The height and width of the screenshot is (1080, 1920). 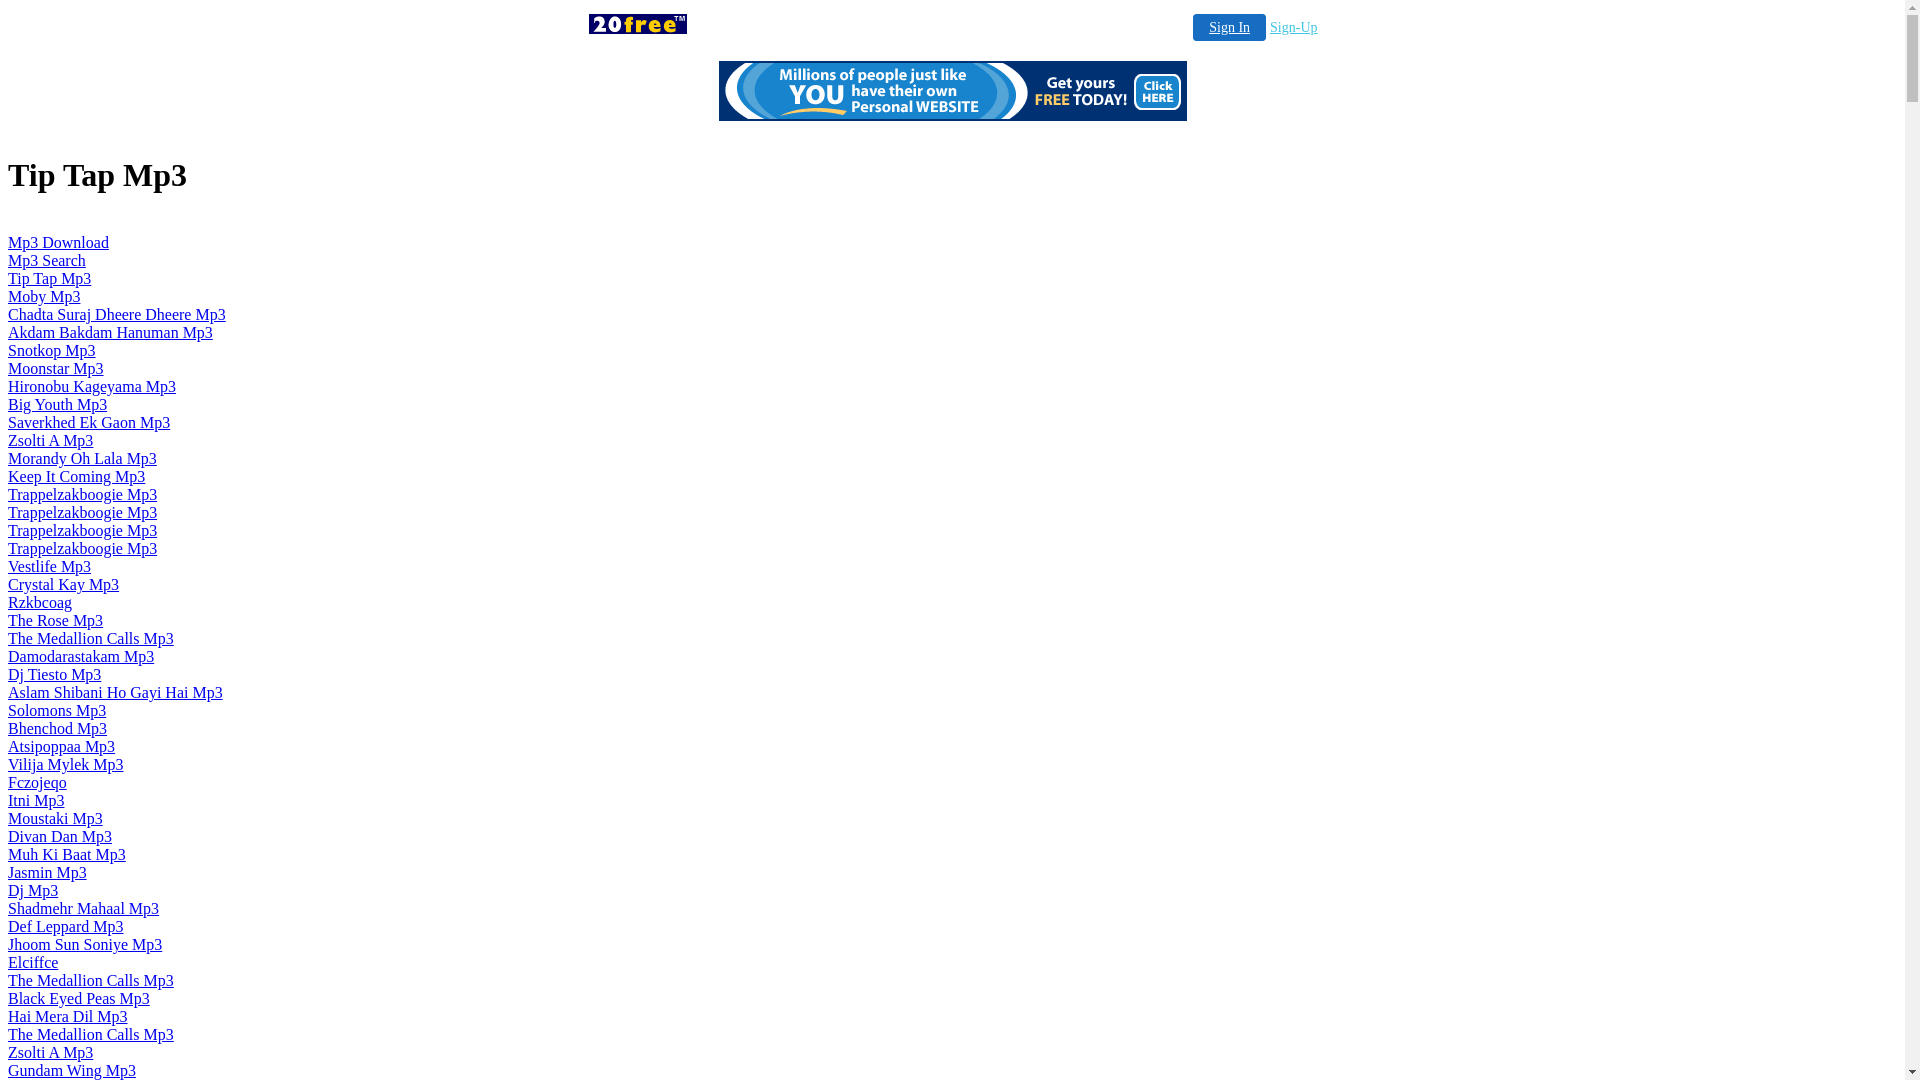 What do you see at coordinates (44, 296) in the screenshot?
I see `Moby Mp3` at bounding box center [44, 296].